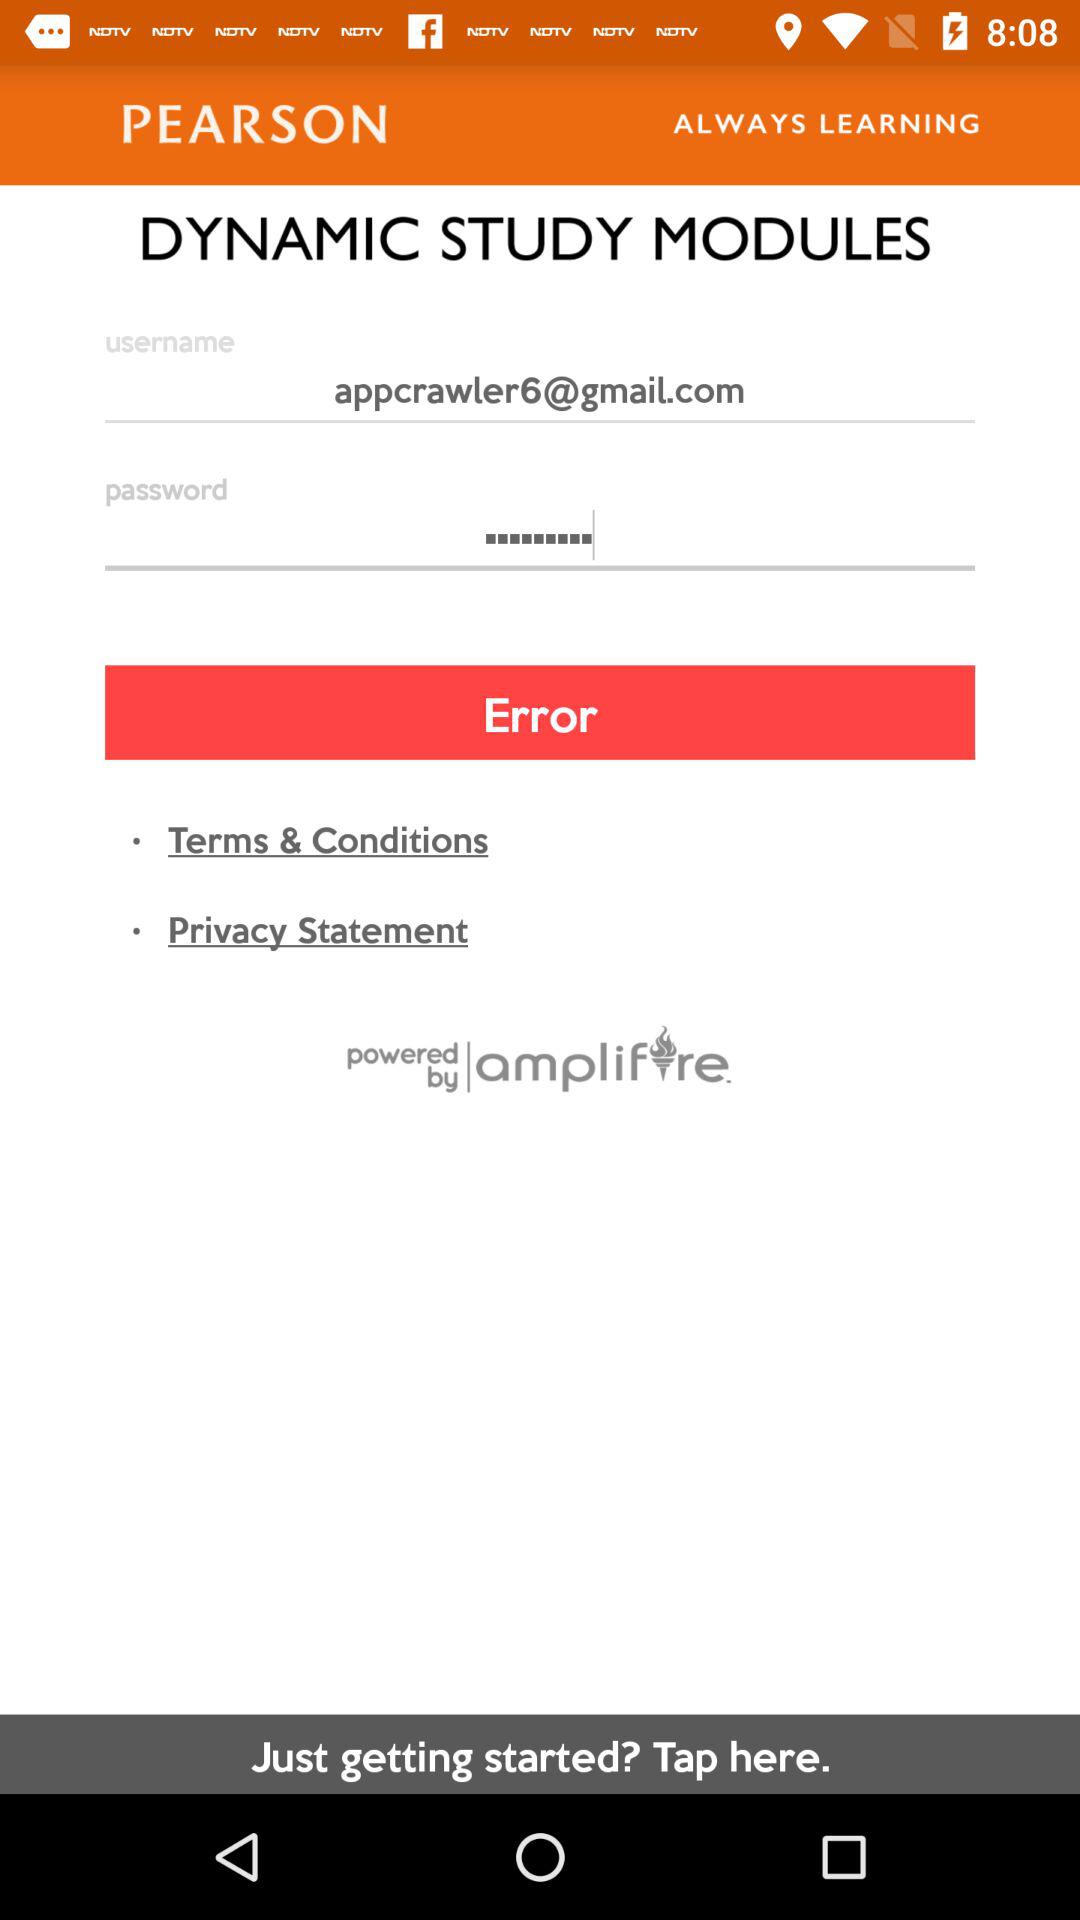  I want to click on click the privacy statement icon, so click(318, 927).